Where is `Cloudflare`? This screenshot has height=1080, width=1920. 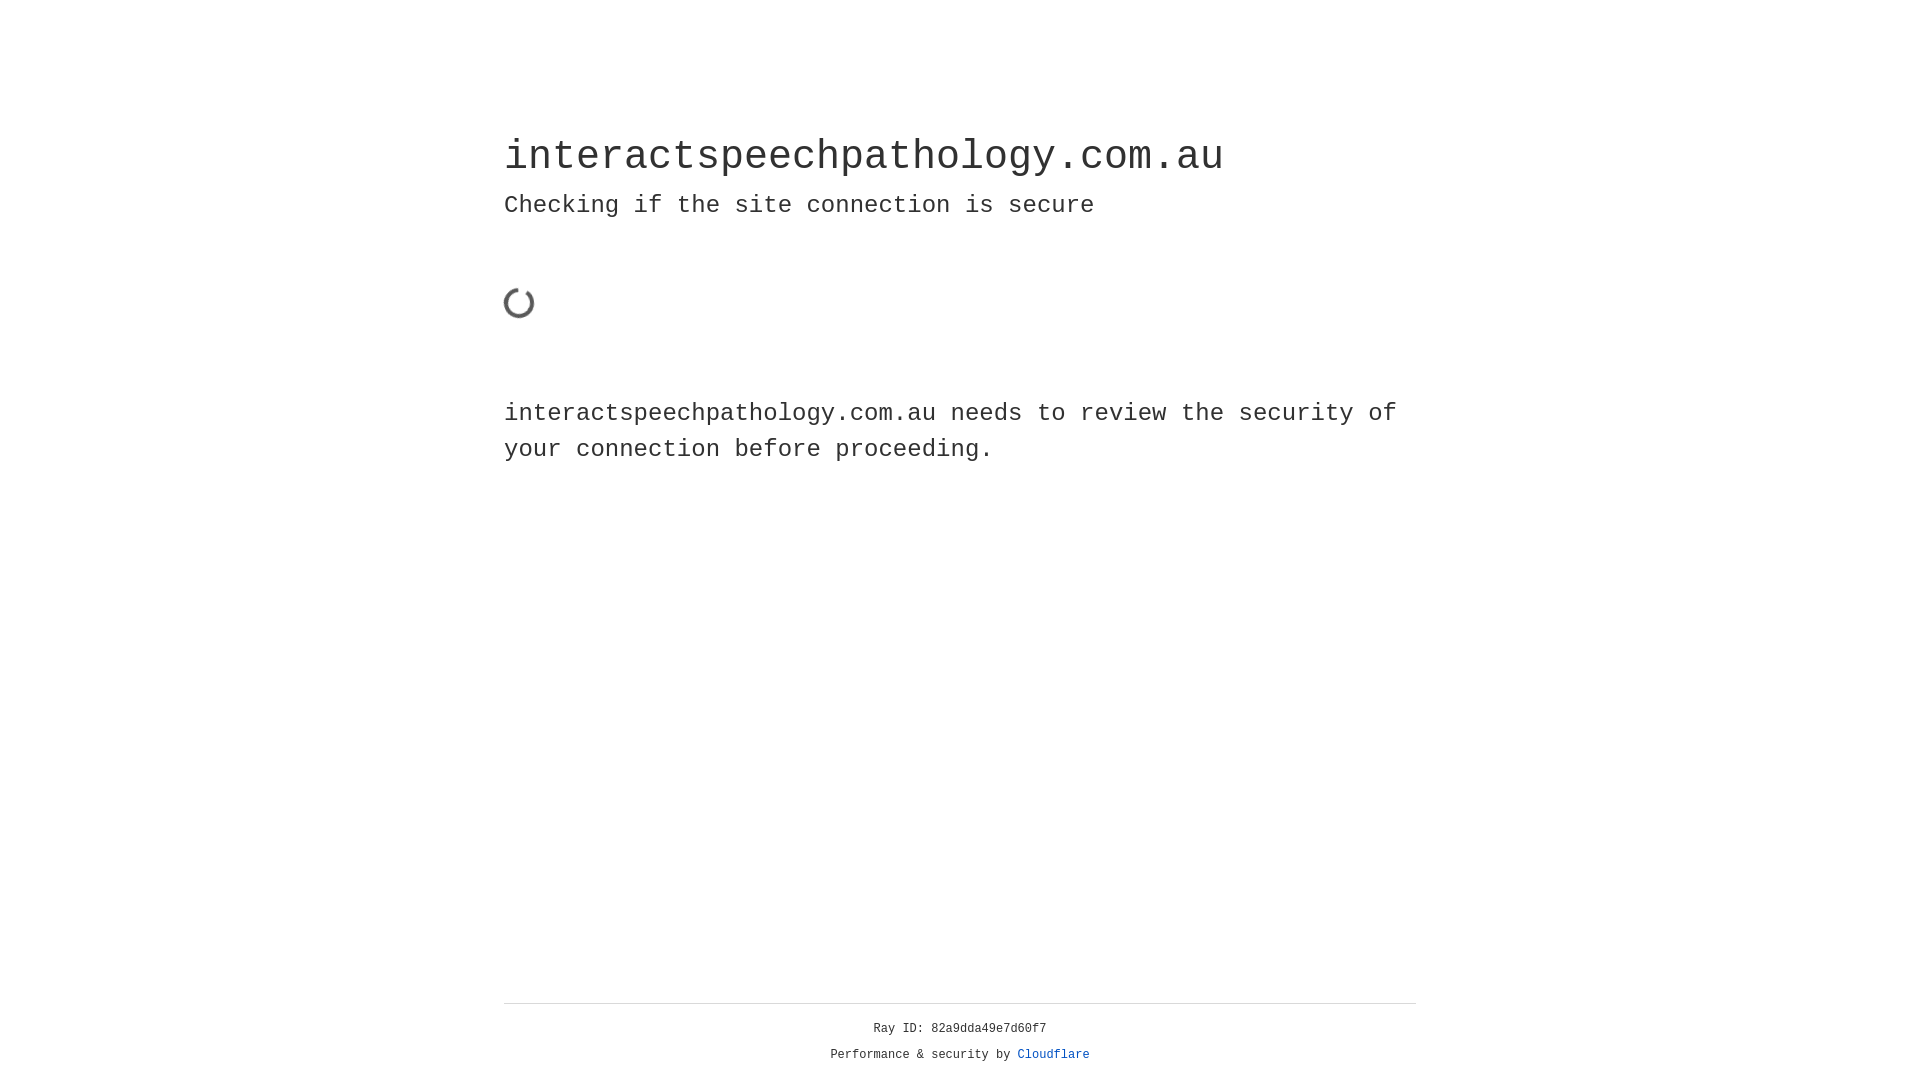 Cloudflare is located at coordinates (1054, 1055).